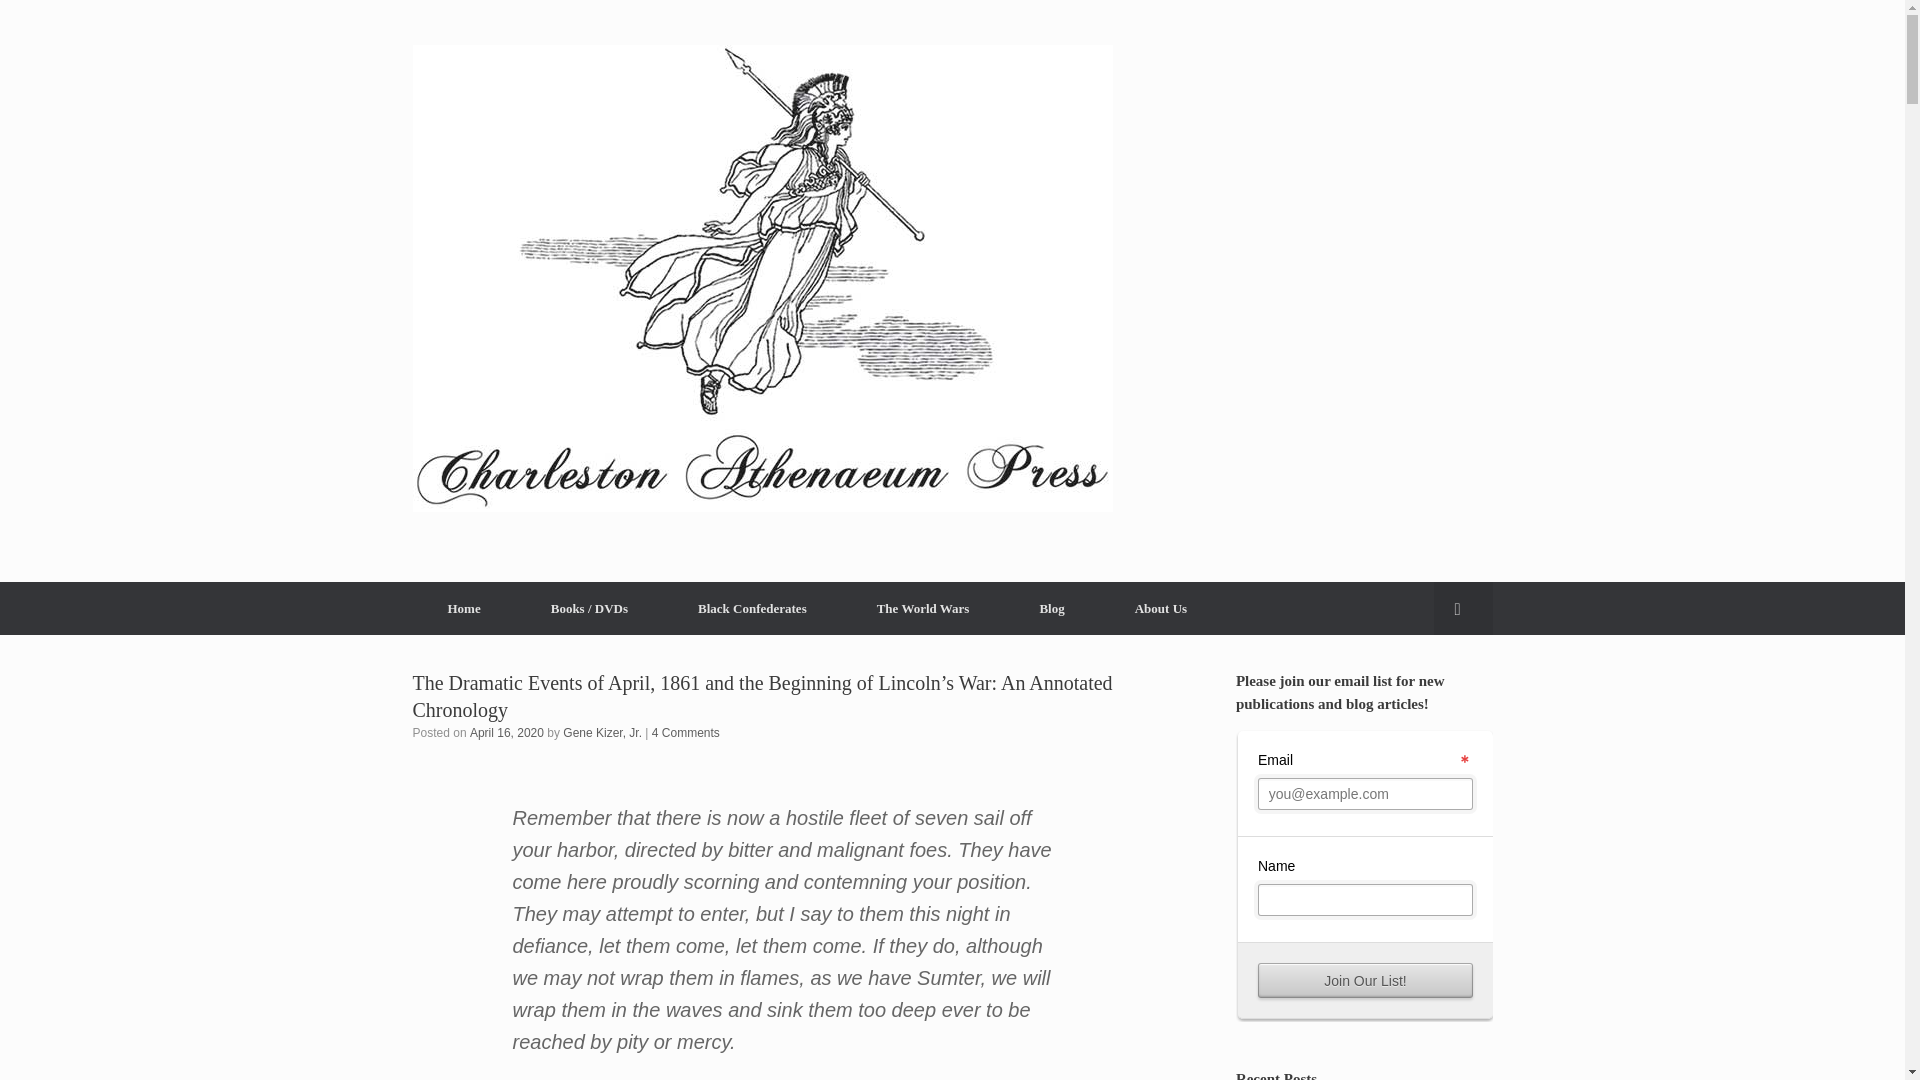  Describe the element at coordinates (1051, 608) in the screenshot. I see `Blog` at that location.